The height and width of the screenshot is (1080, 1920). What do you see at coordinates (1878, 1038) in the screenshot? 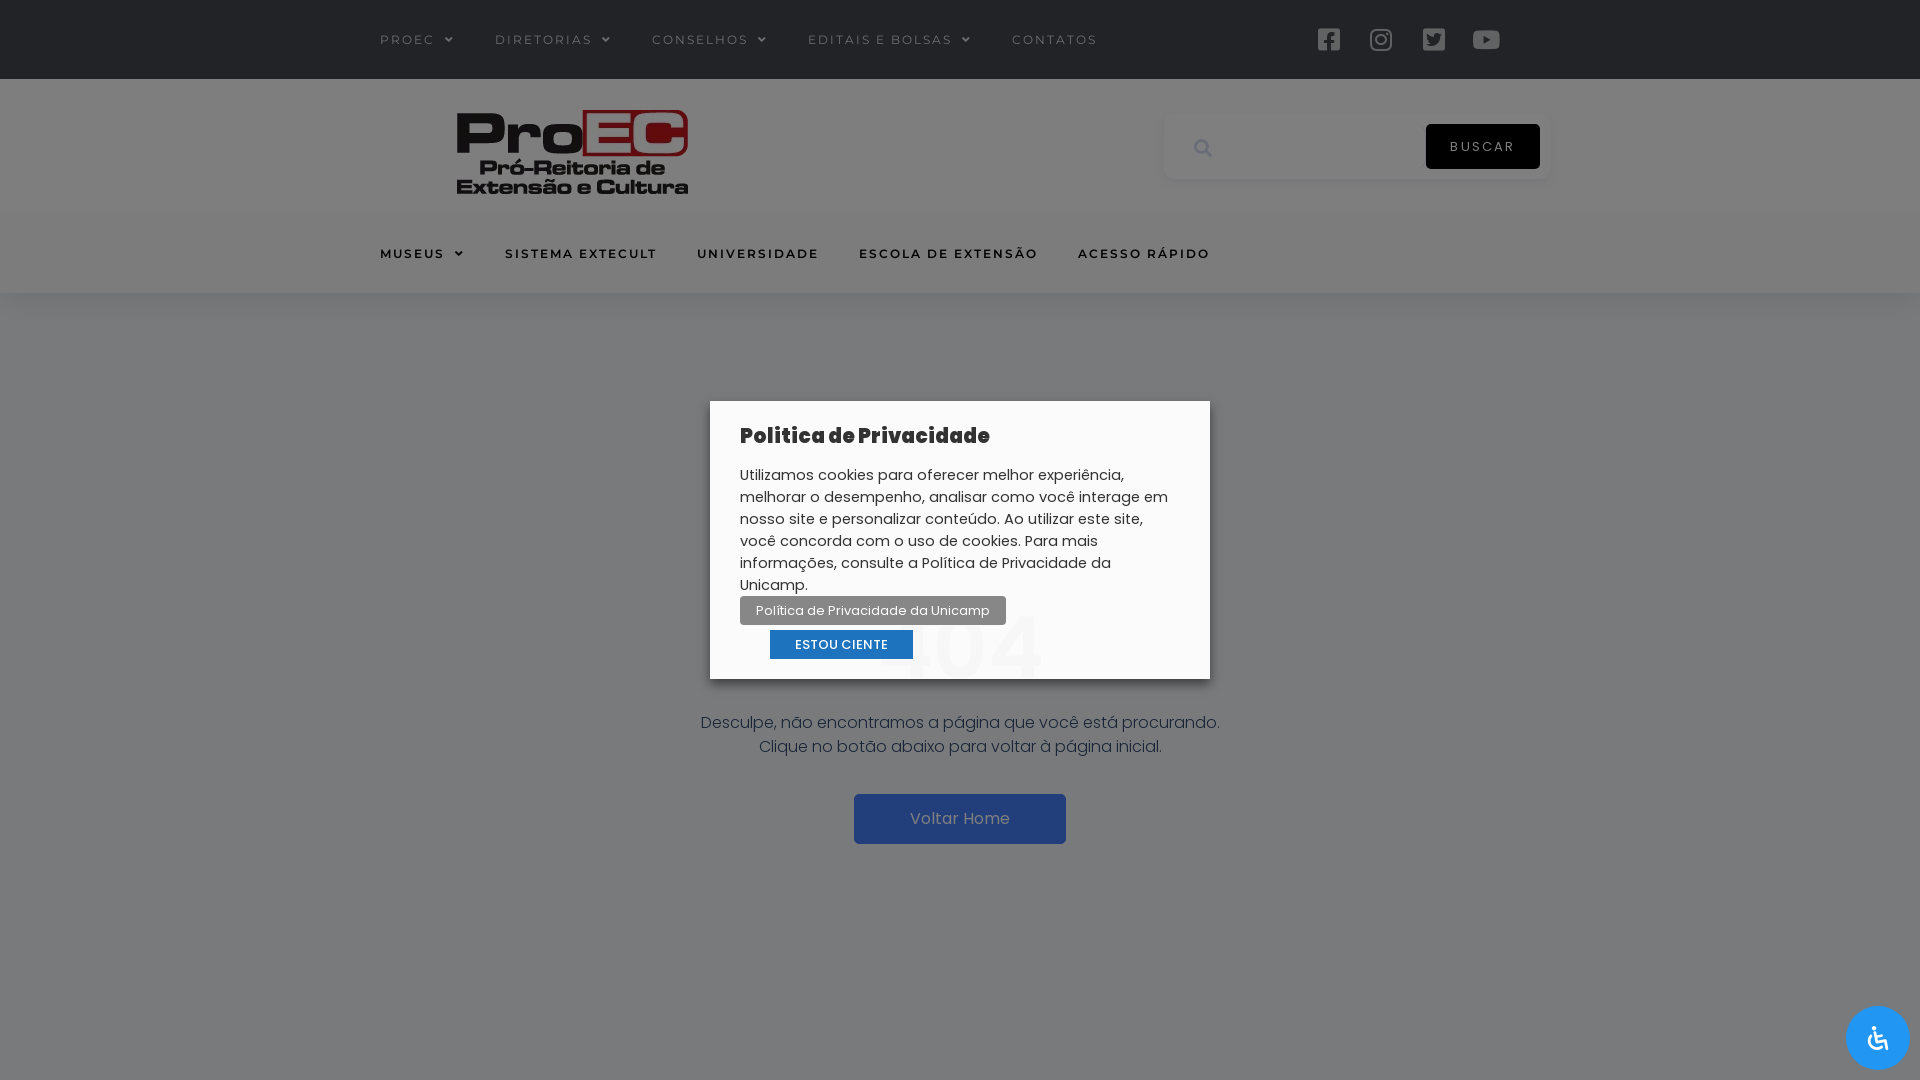
I see `Acessibilidade` at bounding box center [1878, 1038].